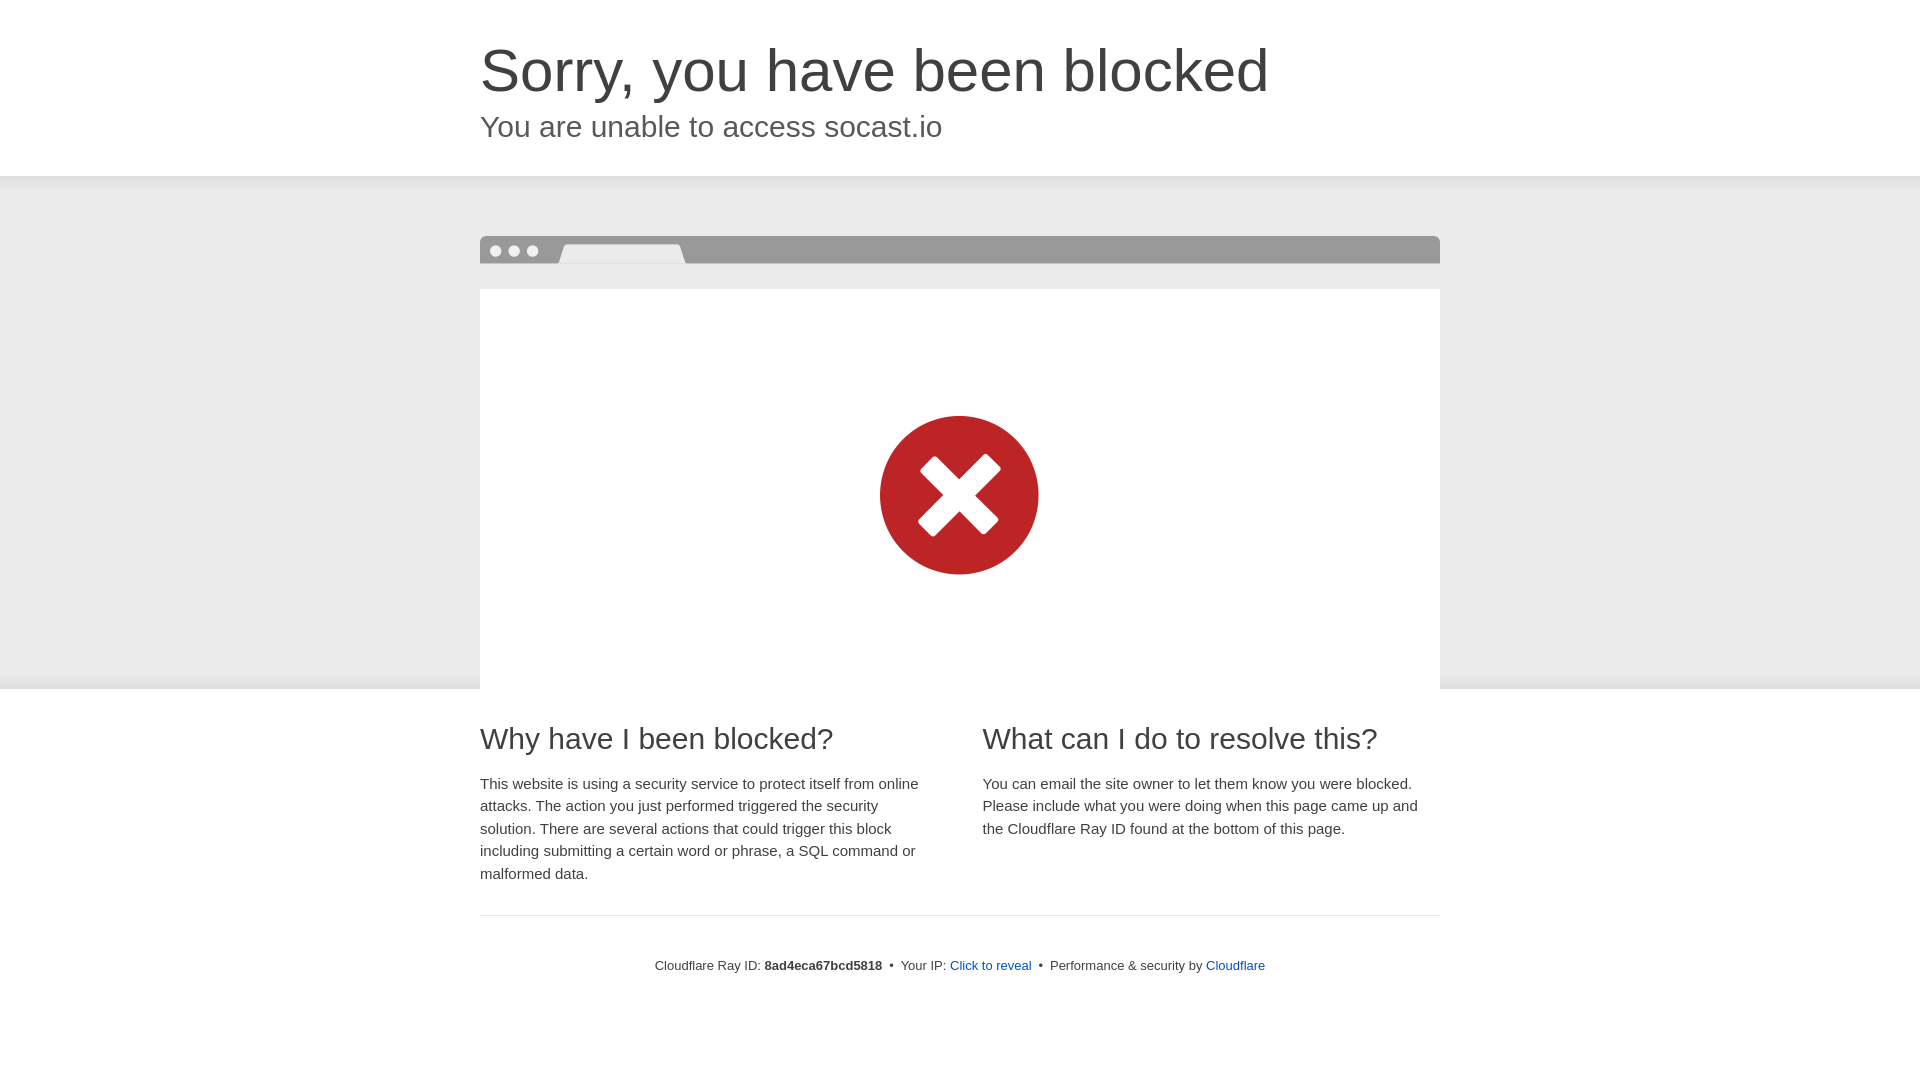 Image resolution: width=1920 pixels, height=1080 pixels. I want to click on Click to reveal, so click(991, 966).